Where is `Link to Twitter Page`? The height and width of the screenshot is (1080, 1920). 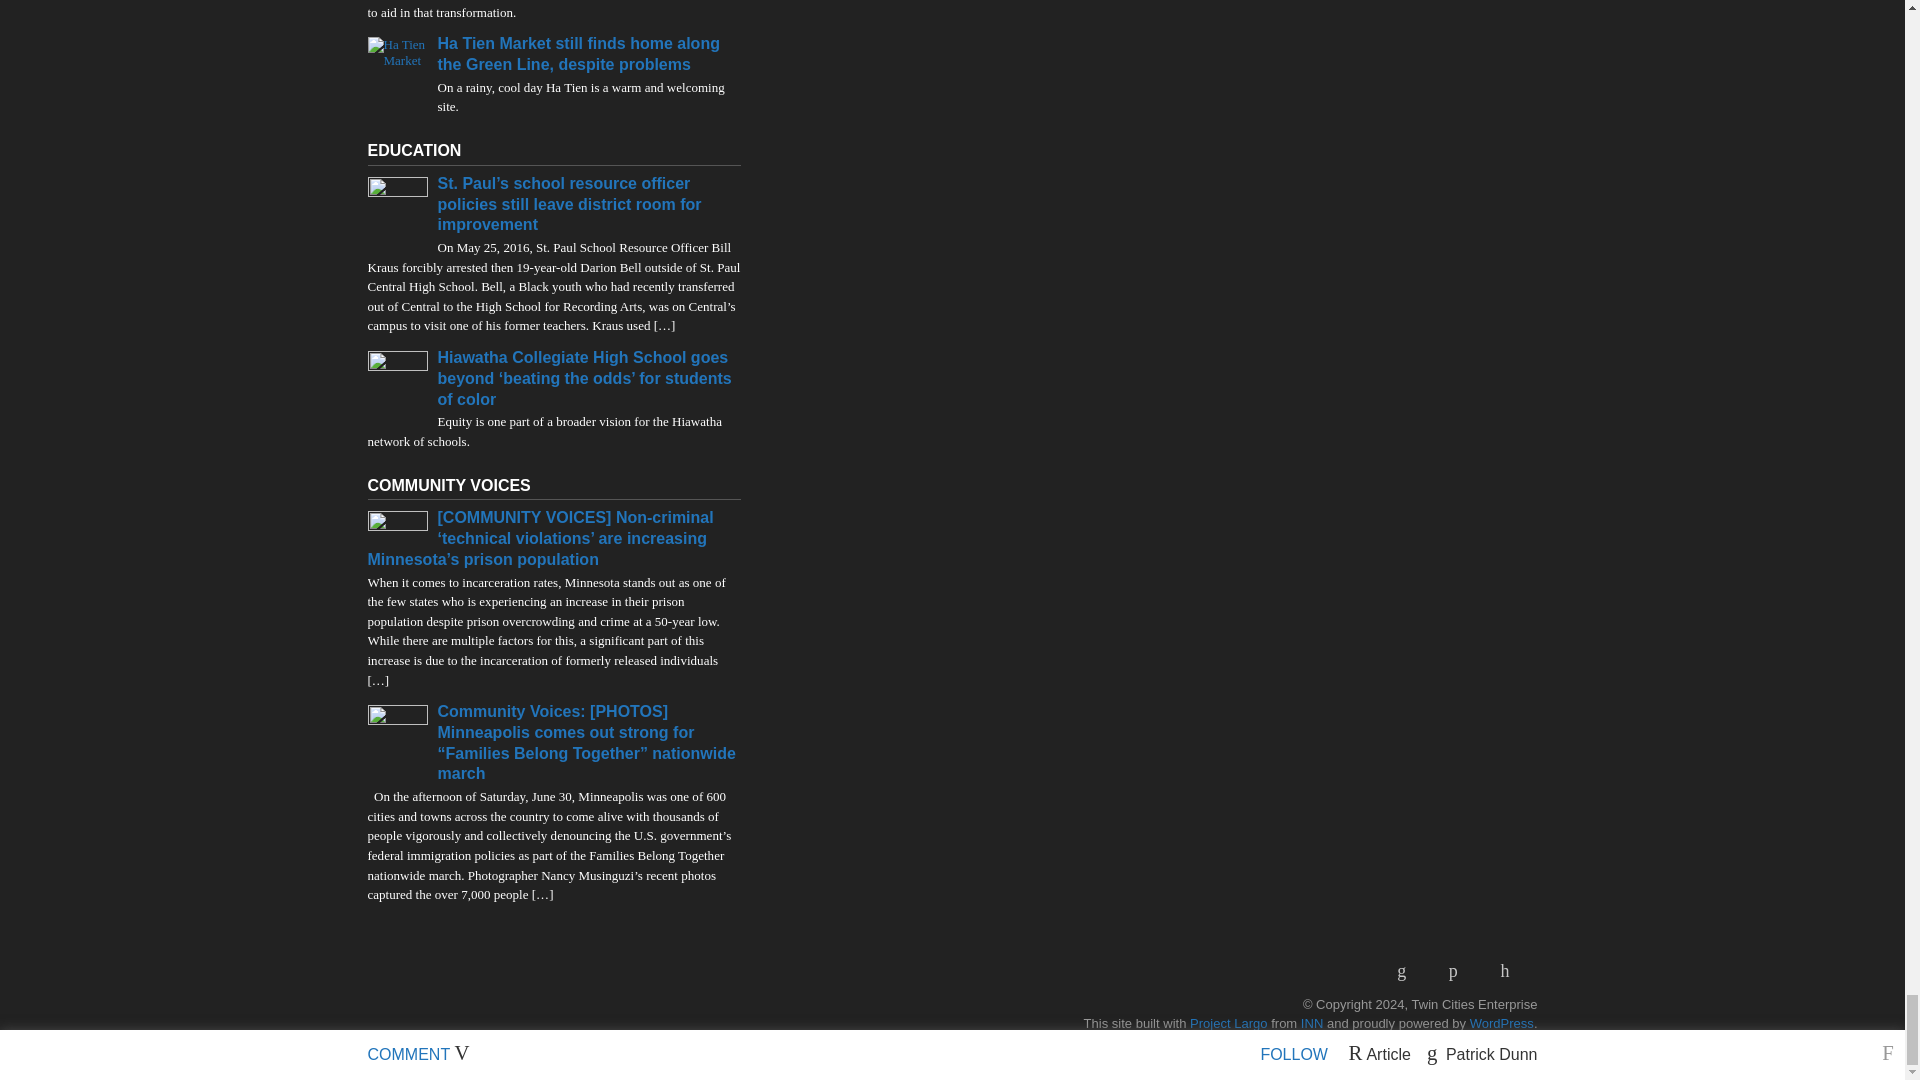 Link to Twitter Page is located at coordinates (1512, 970).